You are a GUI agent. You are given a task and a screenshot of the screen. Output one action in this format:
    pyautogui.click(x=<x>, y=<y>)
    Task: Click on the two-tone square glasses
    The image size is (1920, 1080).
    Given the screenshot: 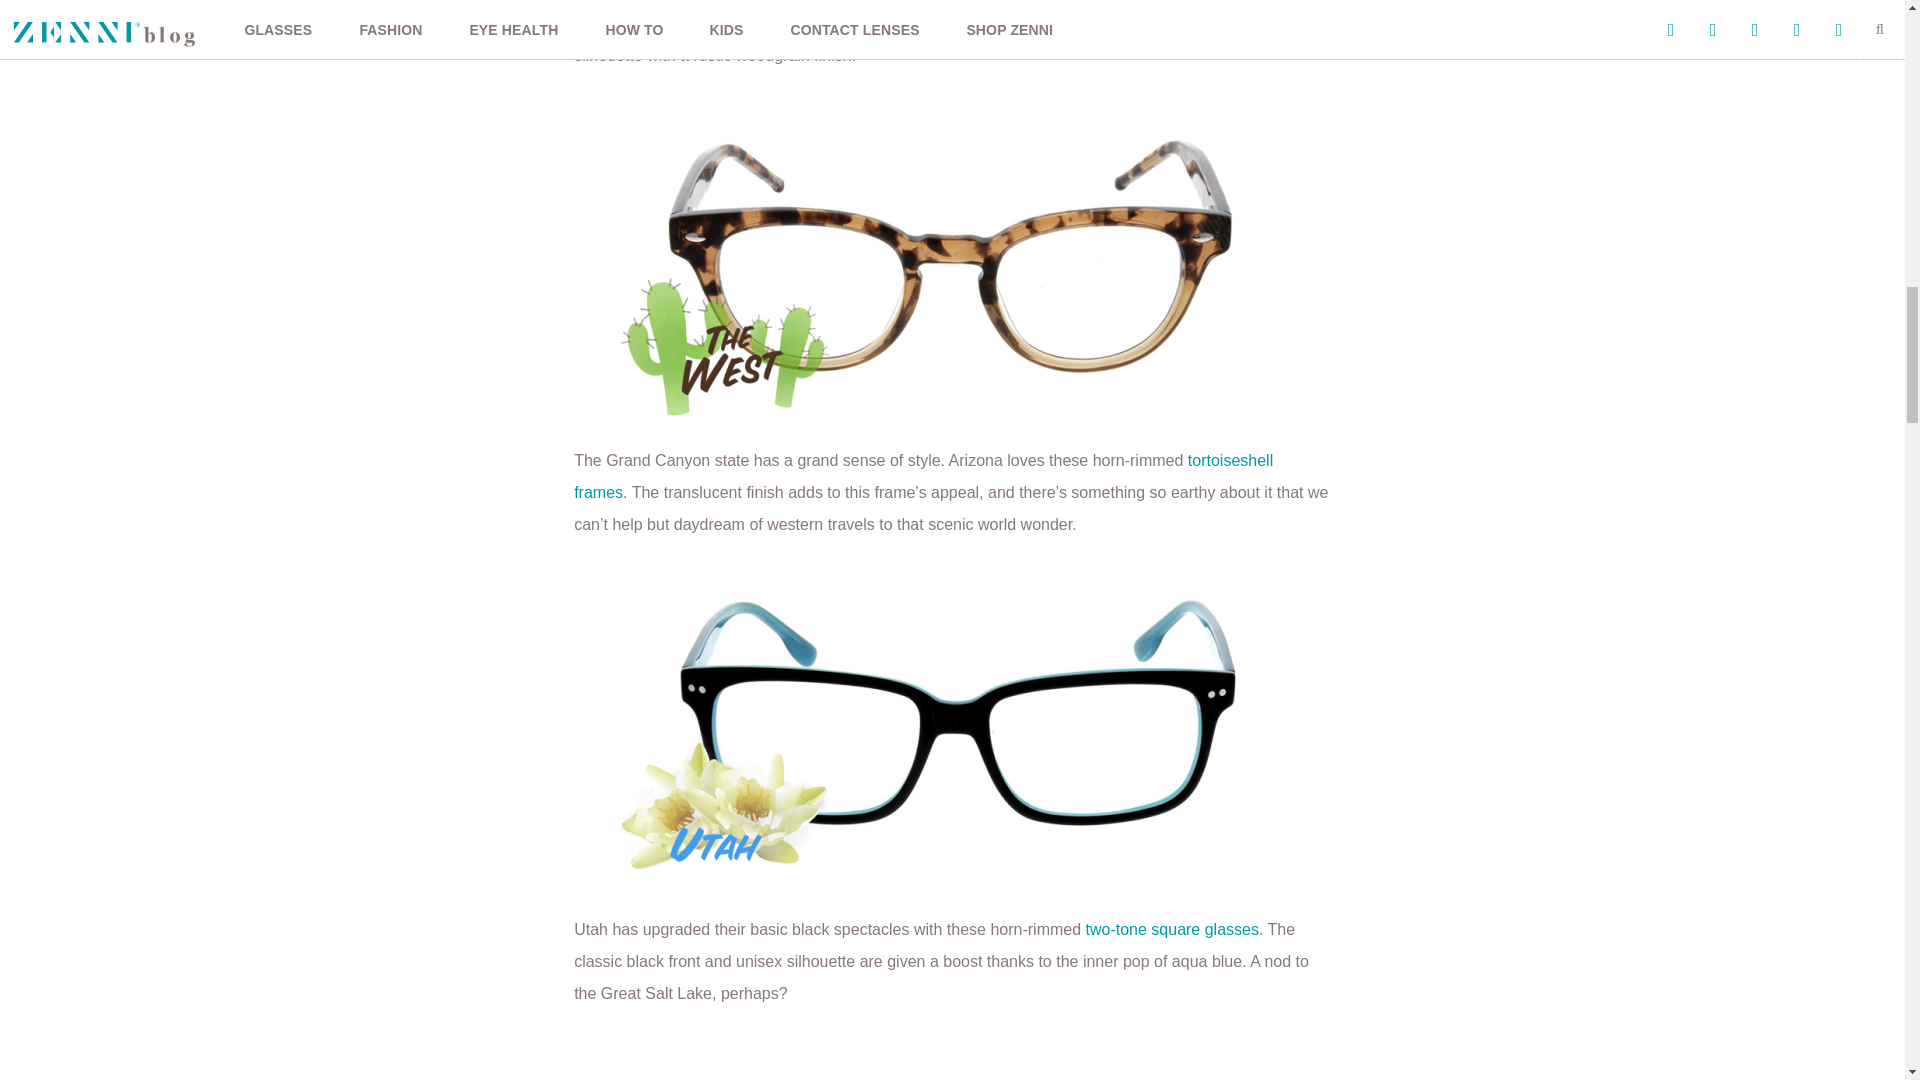 What is the action you would take?
    pyautogui.click(x=1172, y=930)
    